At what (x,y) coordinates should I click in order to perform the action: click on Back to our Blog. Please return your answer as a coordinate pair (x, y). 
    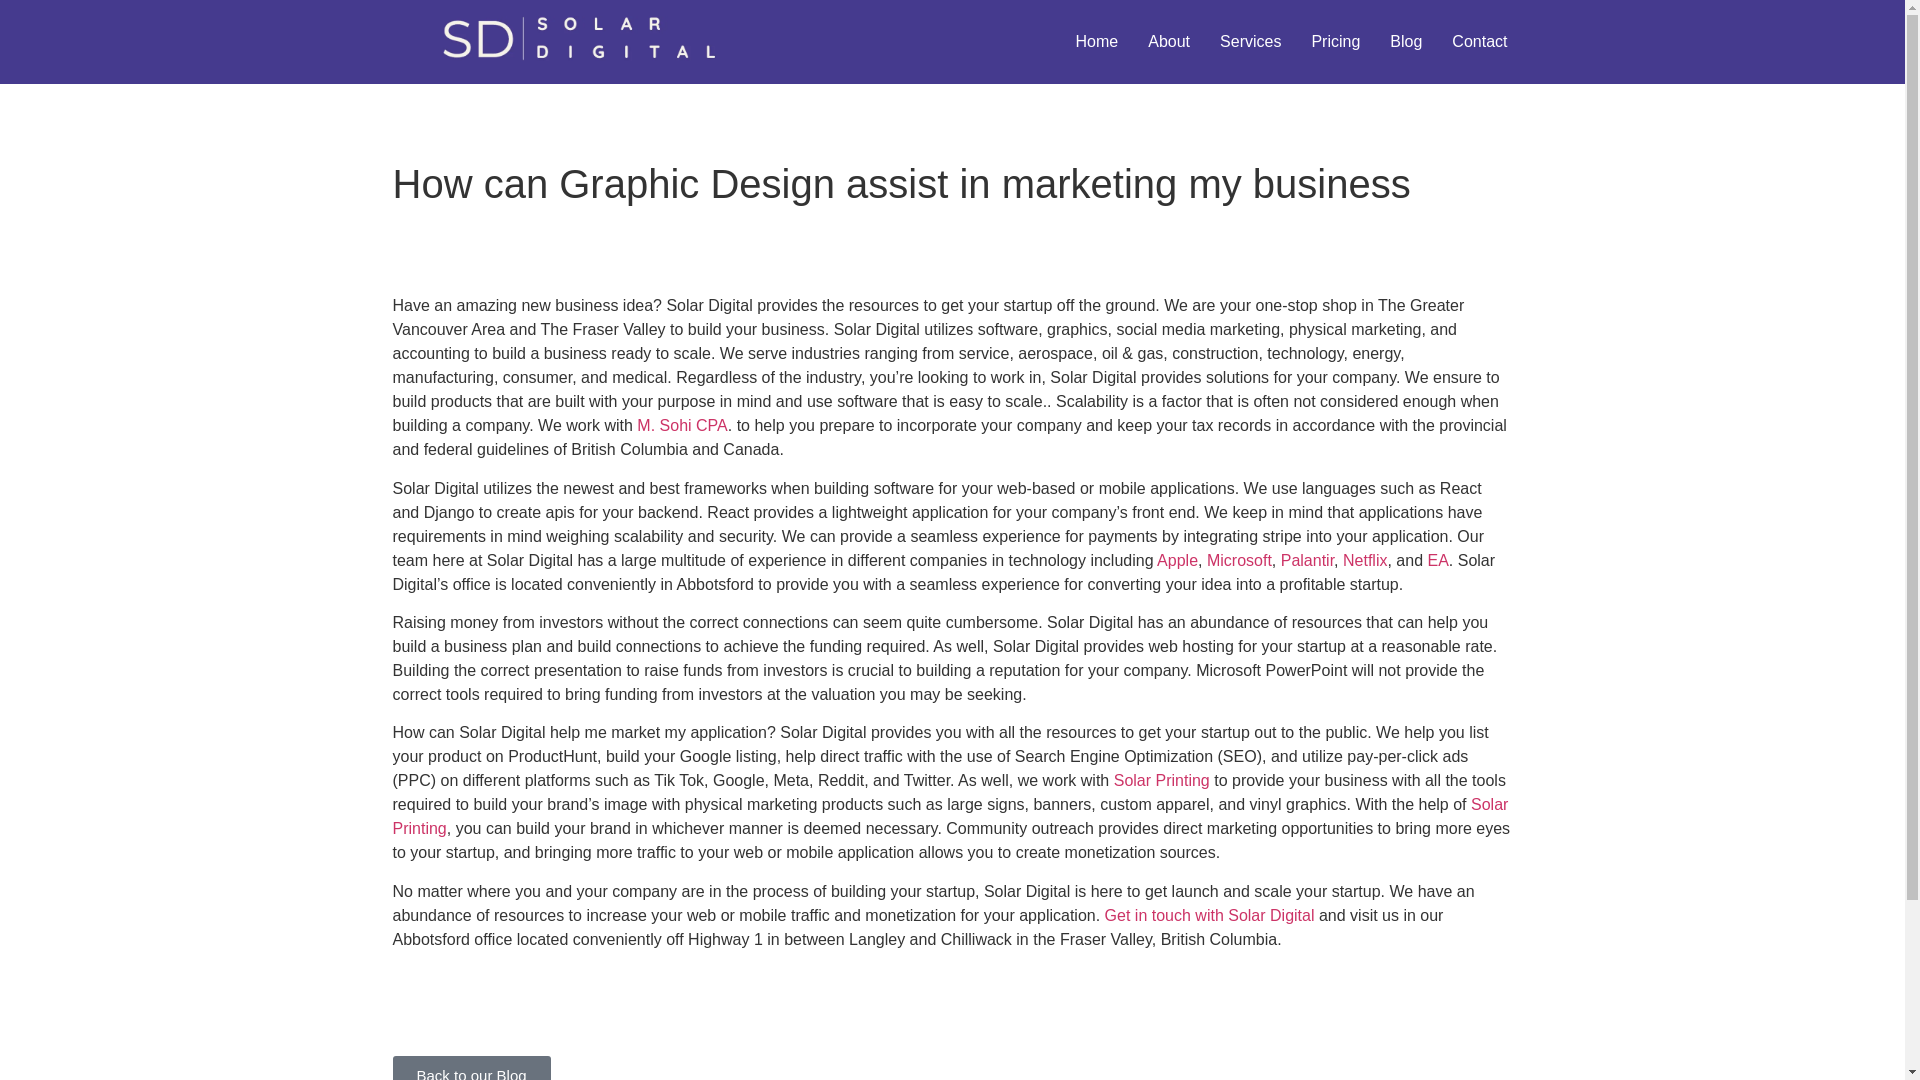
    Looking at the image, I should click on (470, 1068).